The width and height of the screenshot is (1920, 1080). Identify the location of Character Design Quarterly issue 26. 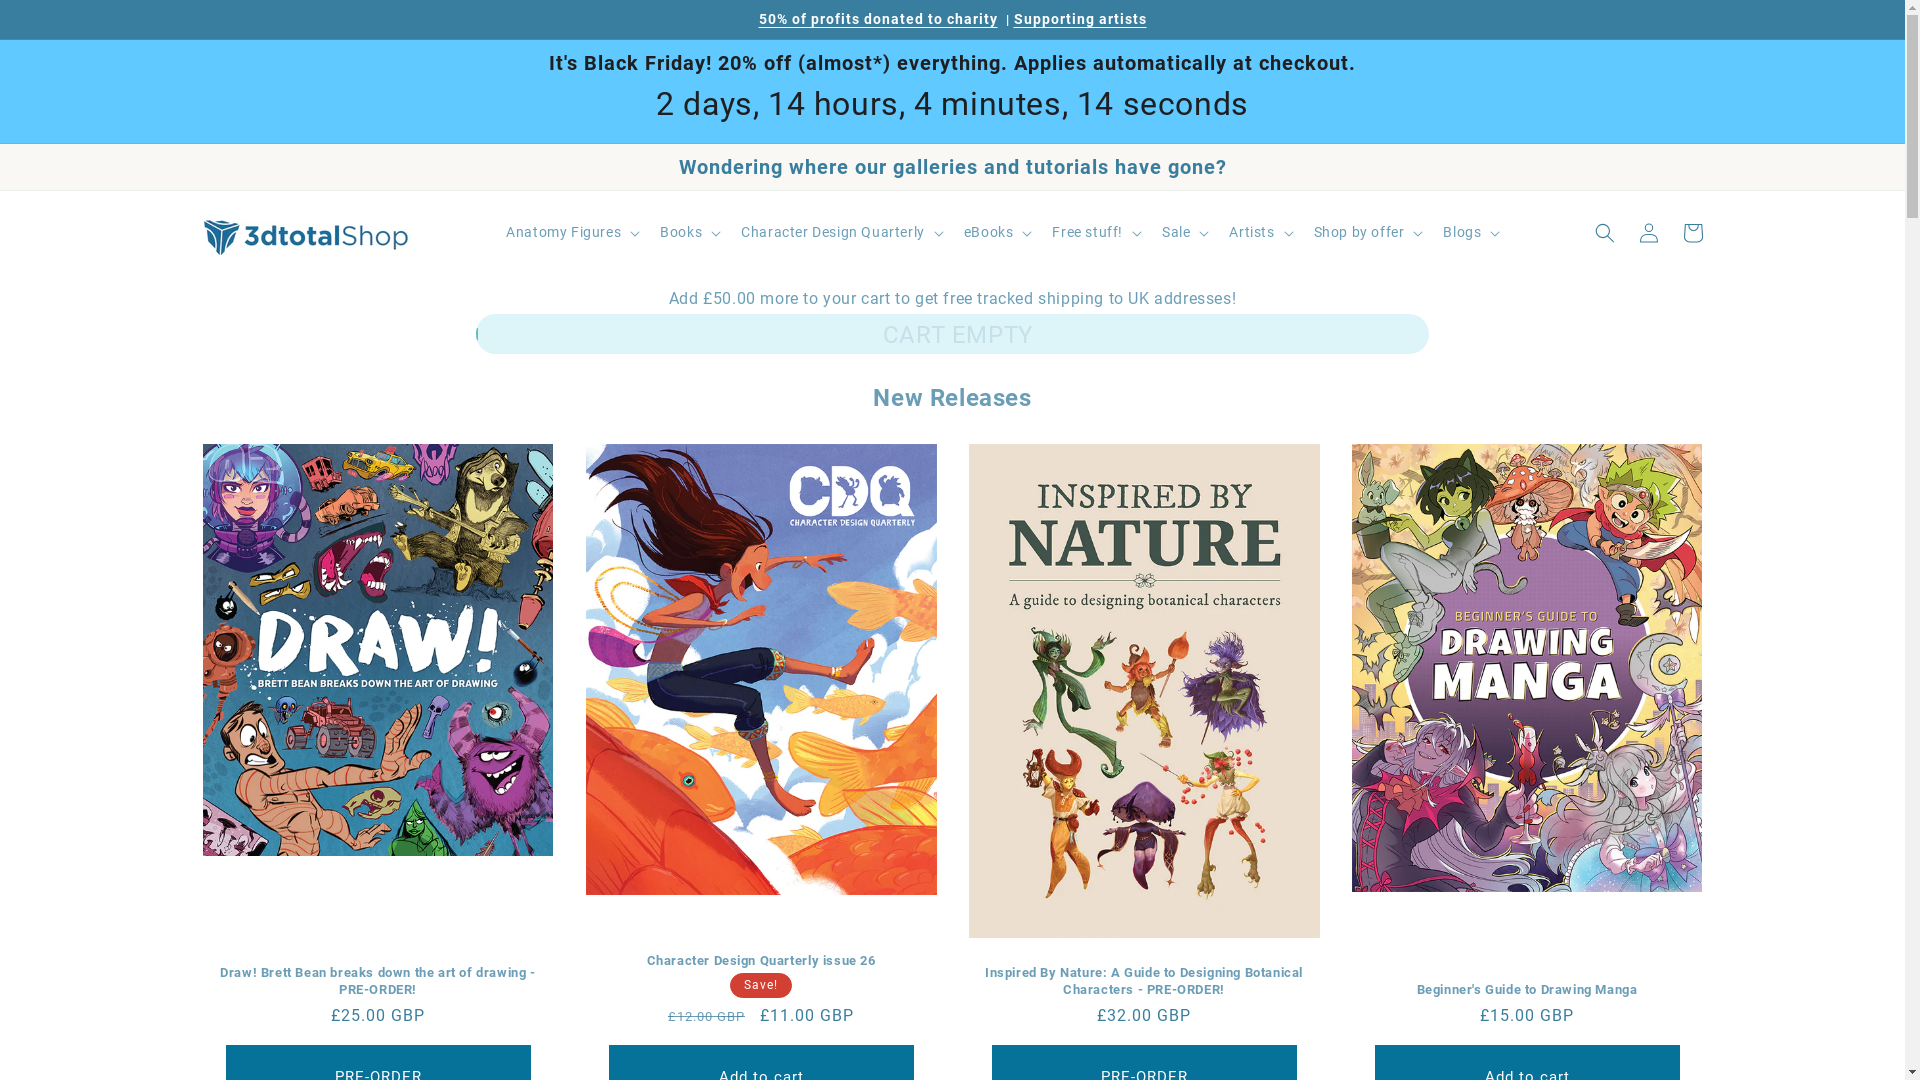
(762, 962).